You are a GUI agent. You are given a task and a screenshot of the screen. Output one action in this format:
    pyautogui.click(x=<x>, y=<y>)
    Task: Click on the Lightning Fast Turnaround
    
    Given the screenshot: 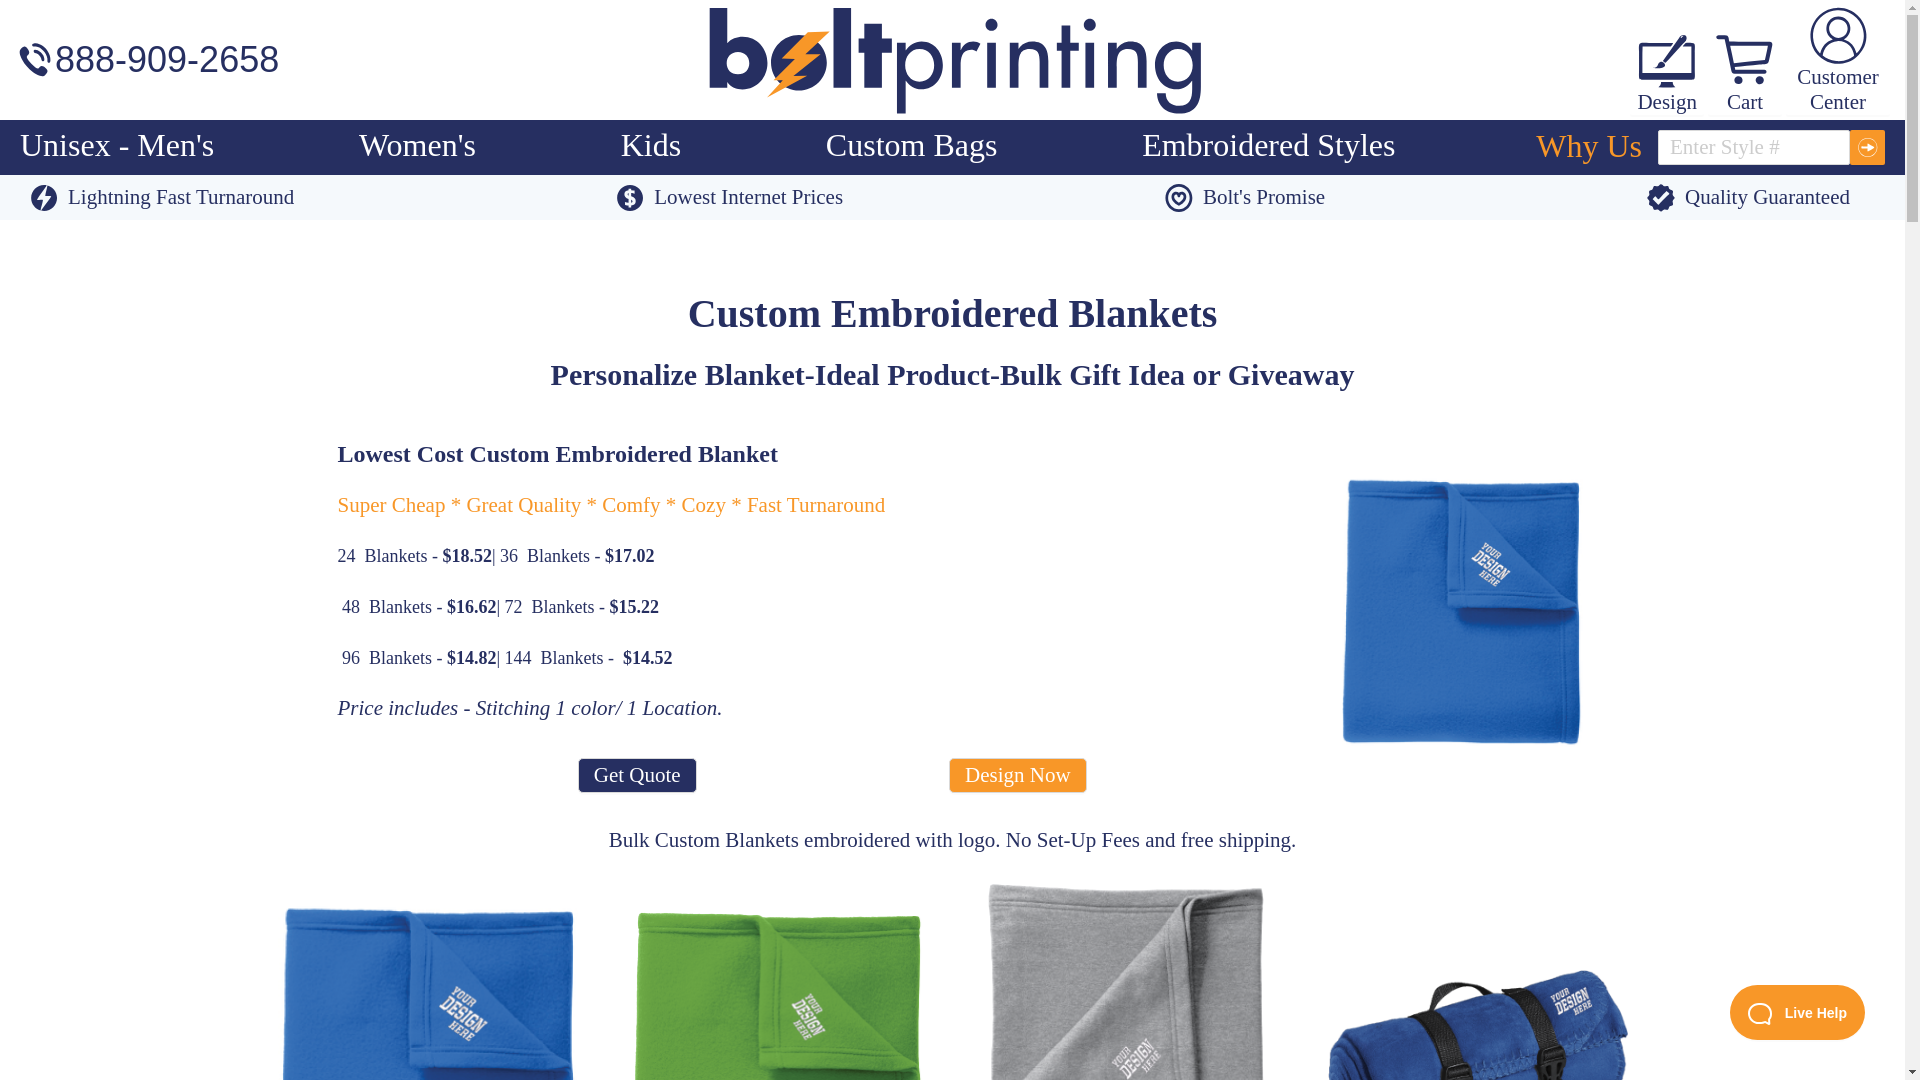 What is the action you would take?
    pyautogui.click(x=162, y=197)
    